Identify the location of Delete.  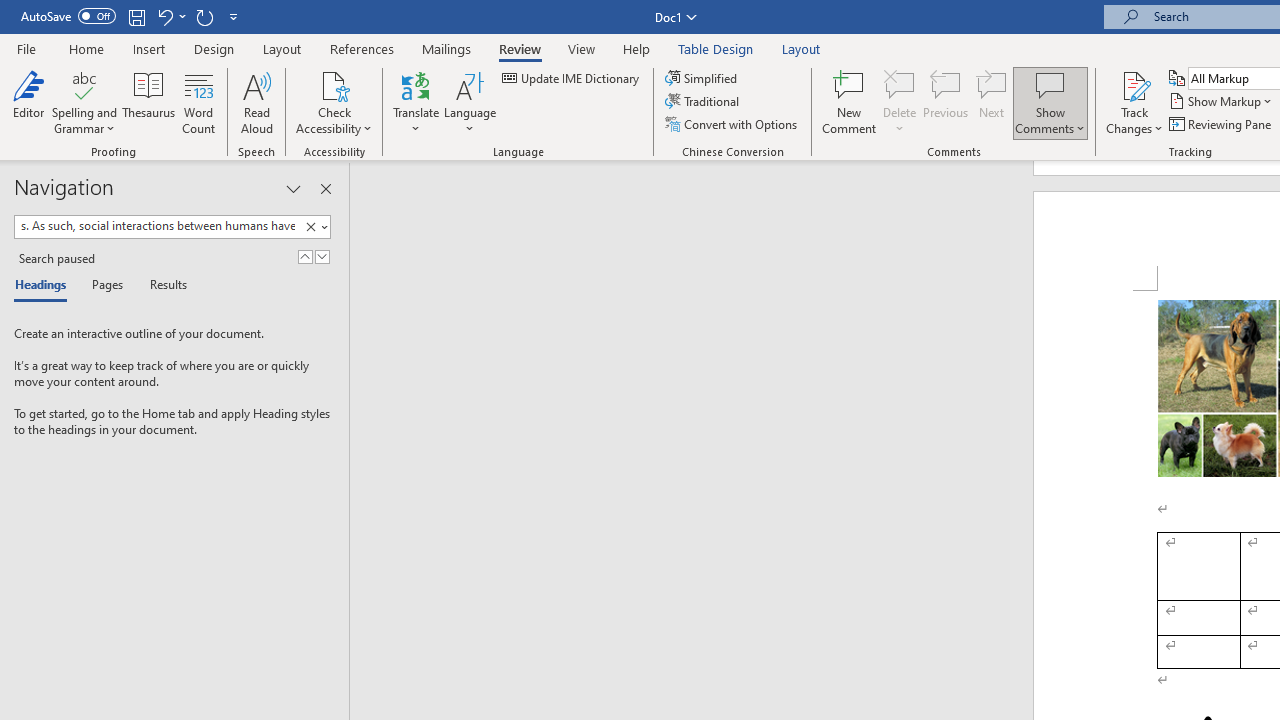
(900, 84).